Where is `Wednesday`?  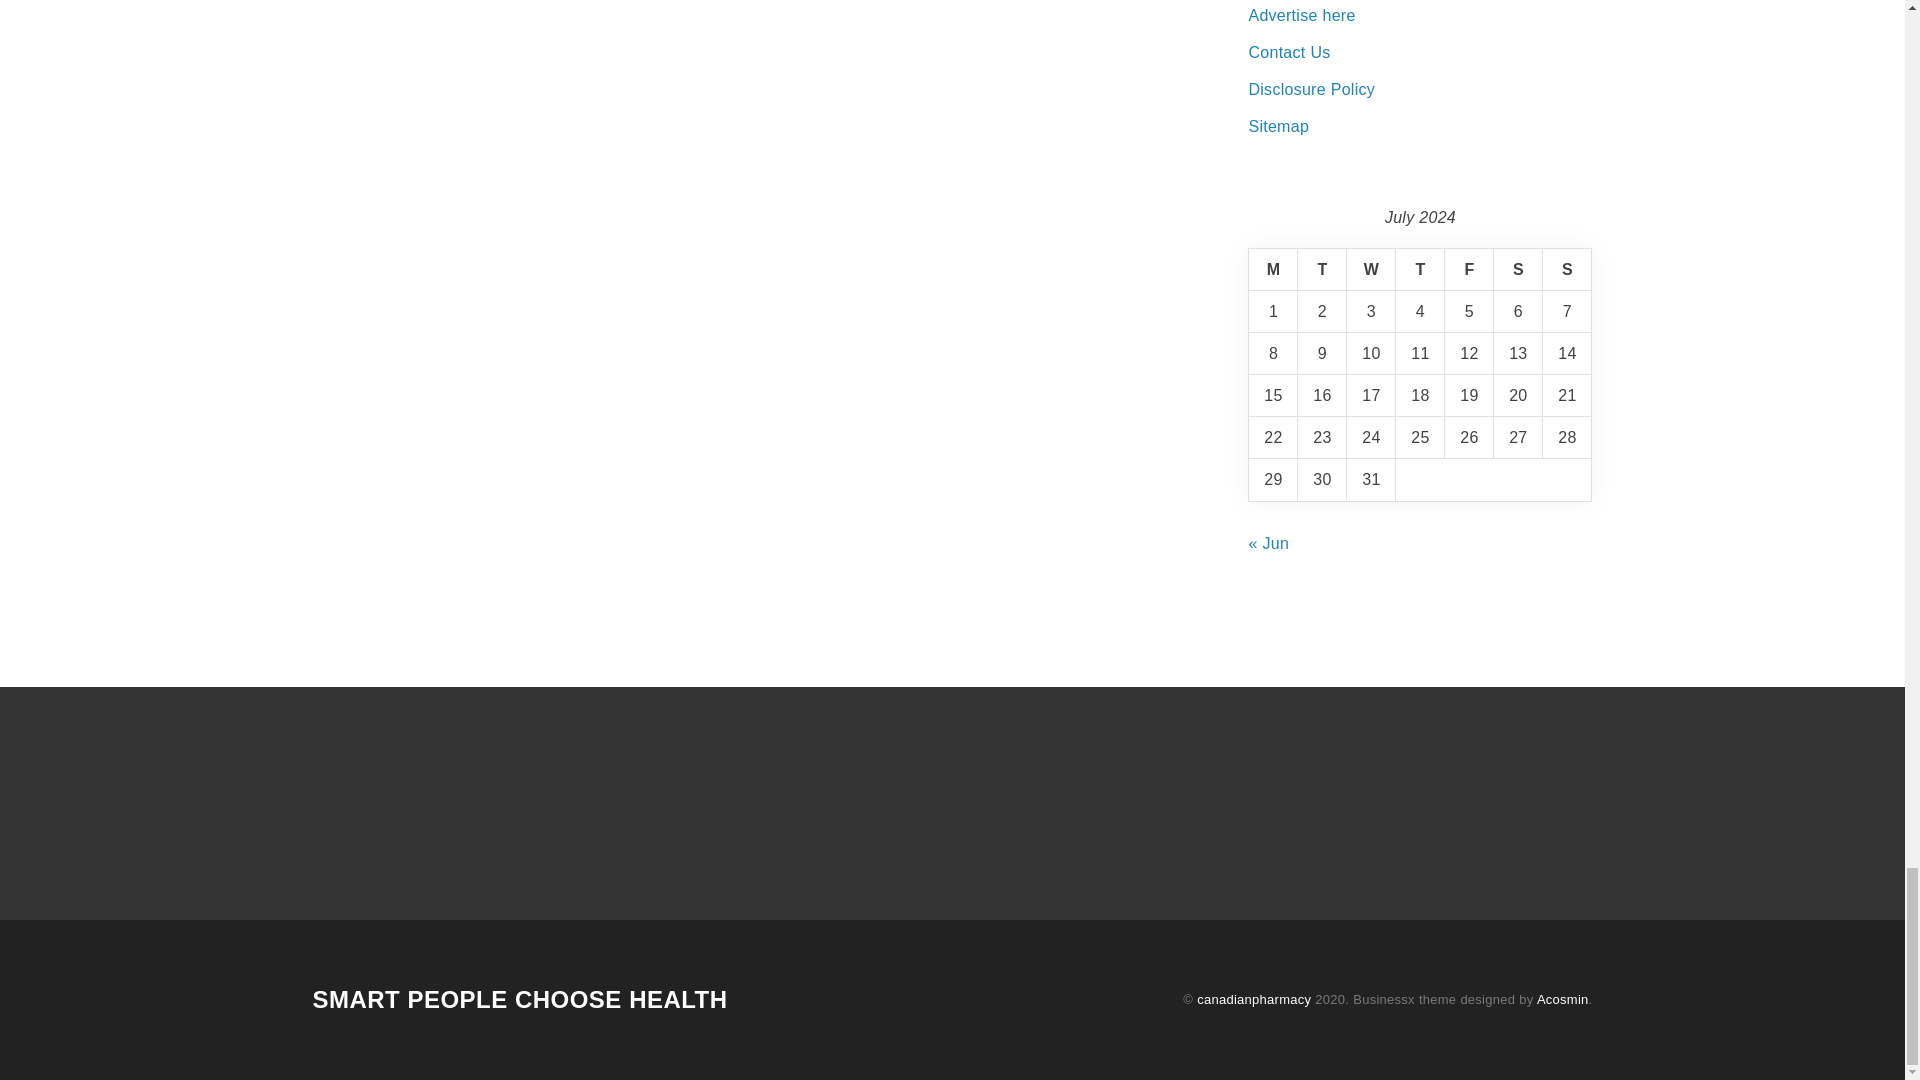
Wednesday is located at coordinates (1371, 270).